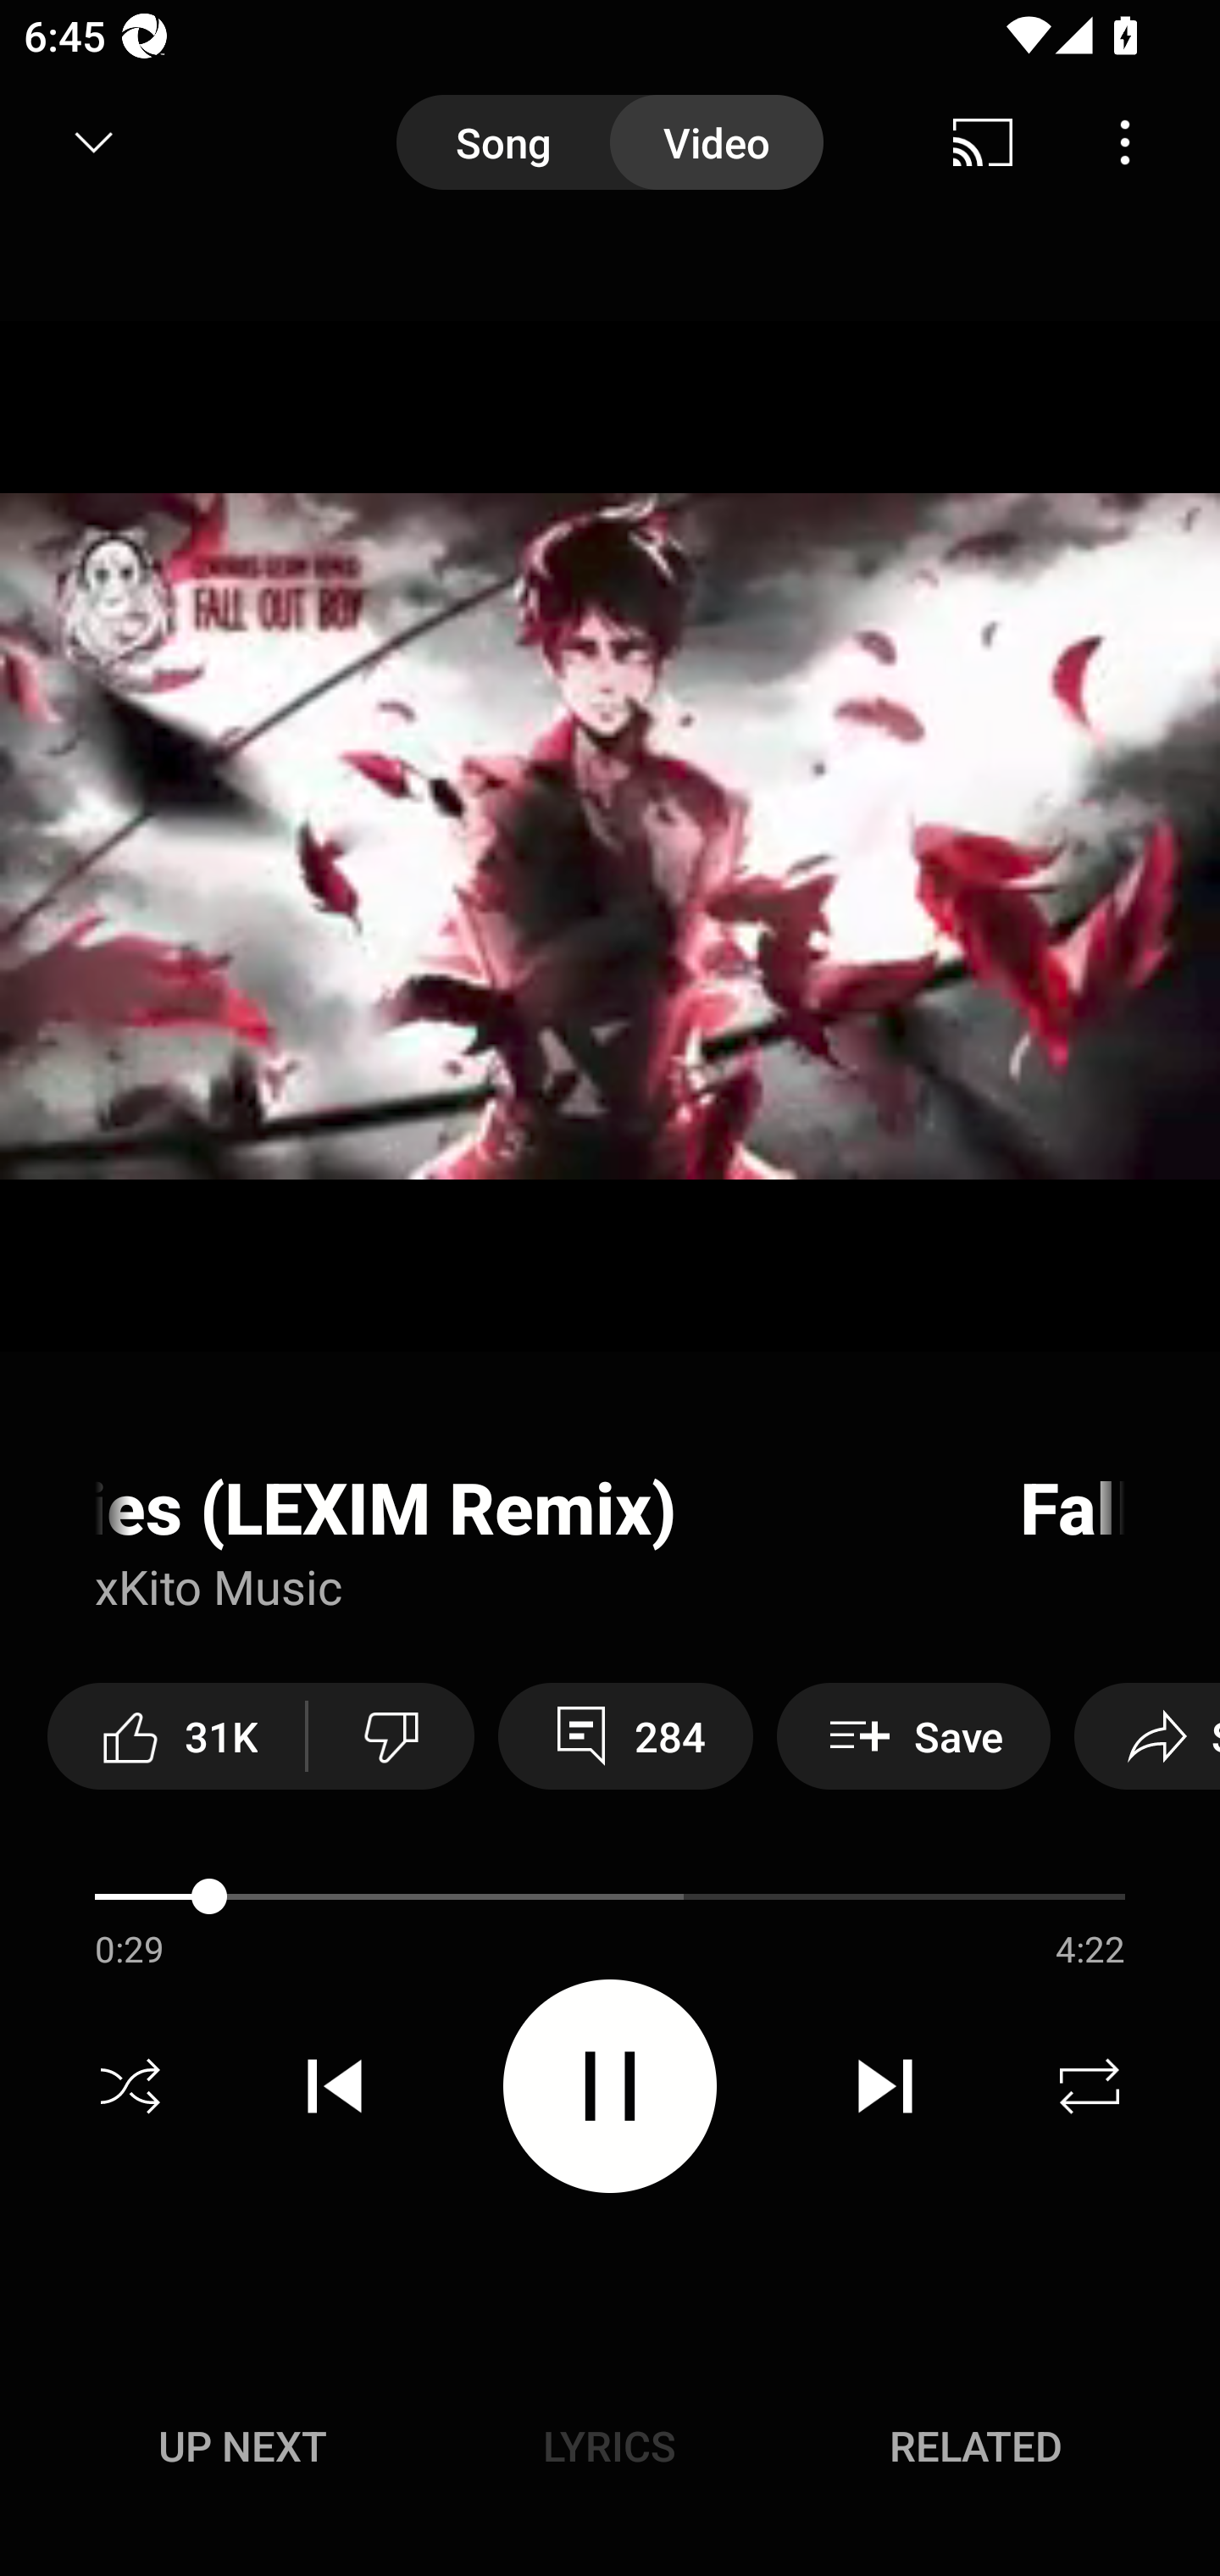  What do you see at coordinates (609, 2446) in the screenshot?
I see `Lyrics LYRICS` at bounding box center [609, 2446].